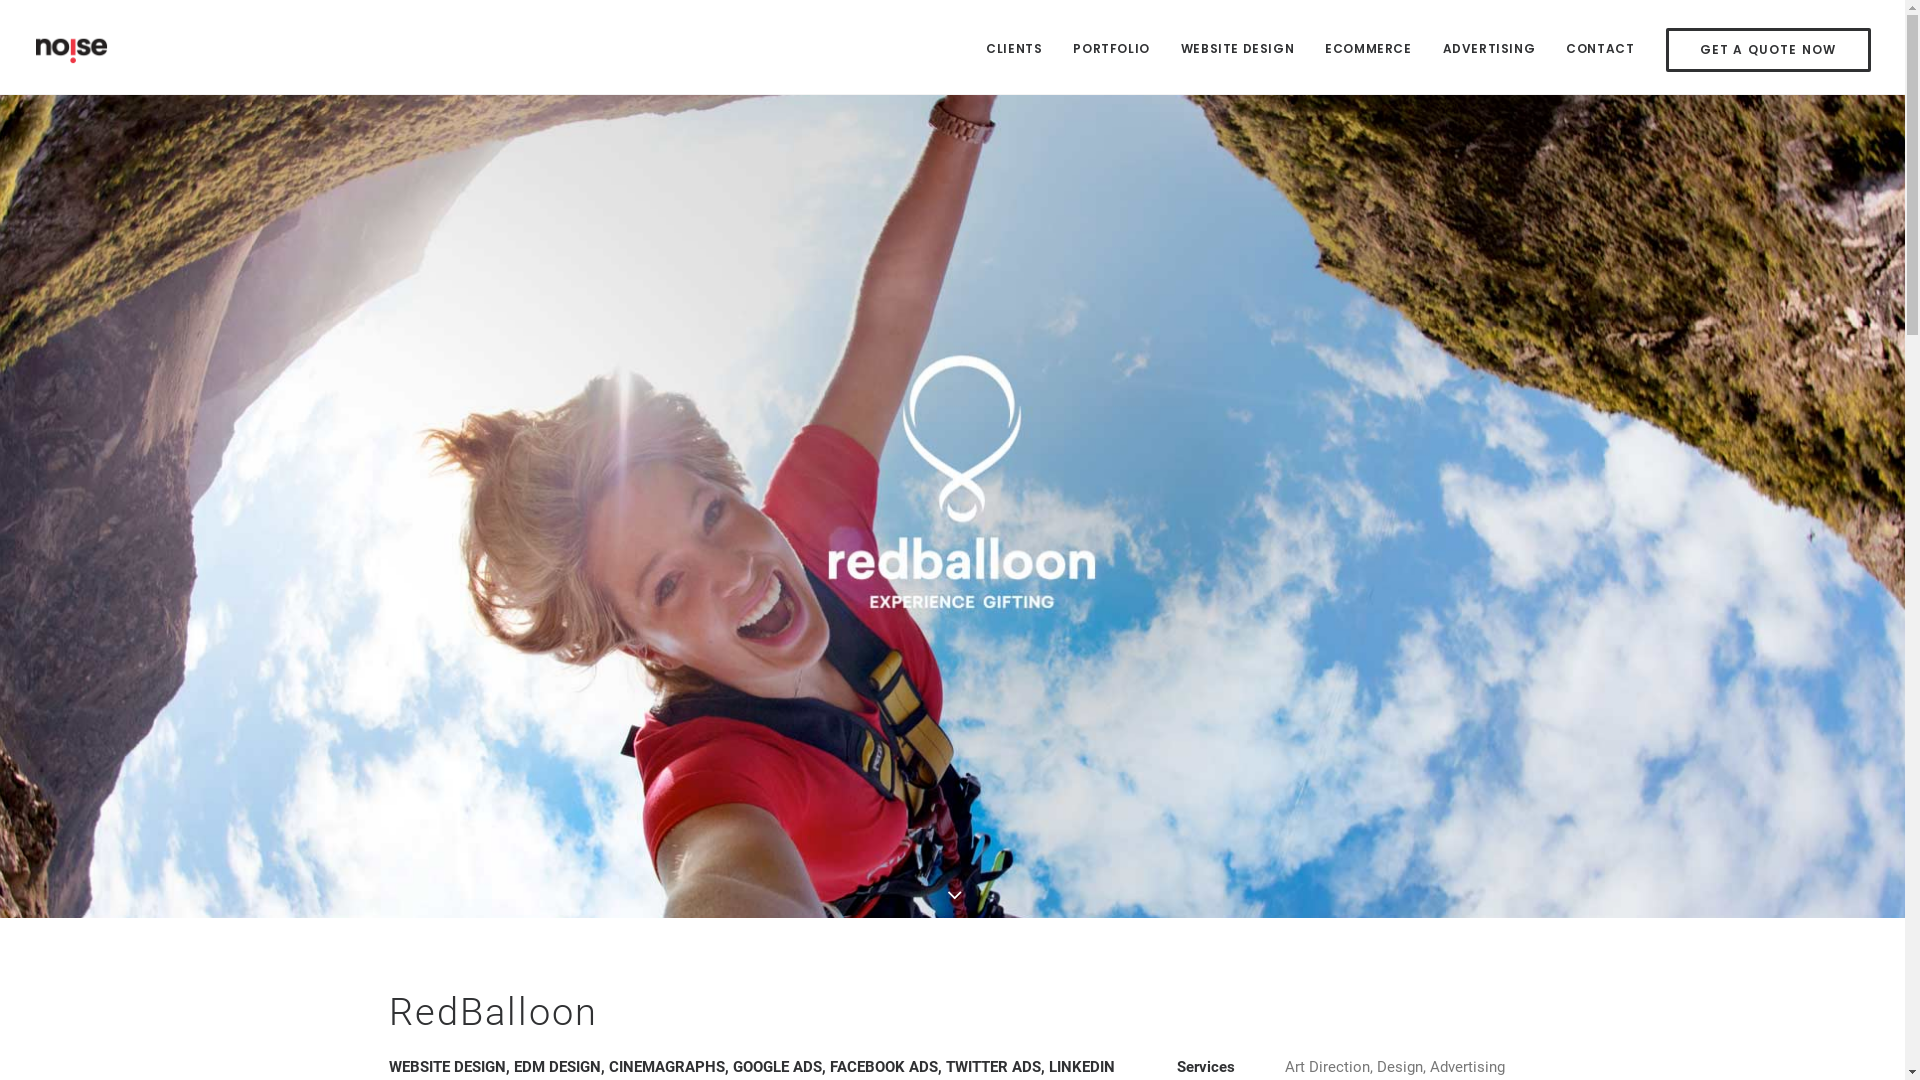 The height and width of the screenshot is (1080, 1920). Describe the element at coordinates (1600, 47) in the screenshot. I see `CONTACT` at that location.